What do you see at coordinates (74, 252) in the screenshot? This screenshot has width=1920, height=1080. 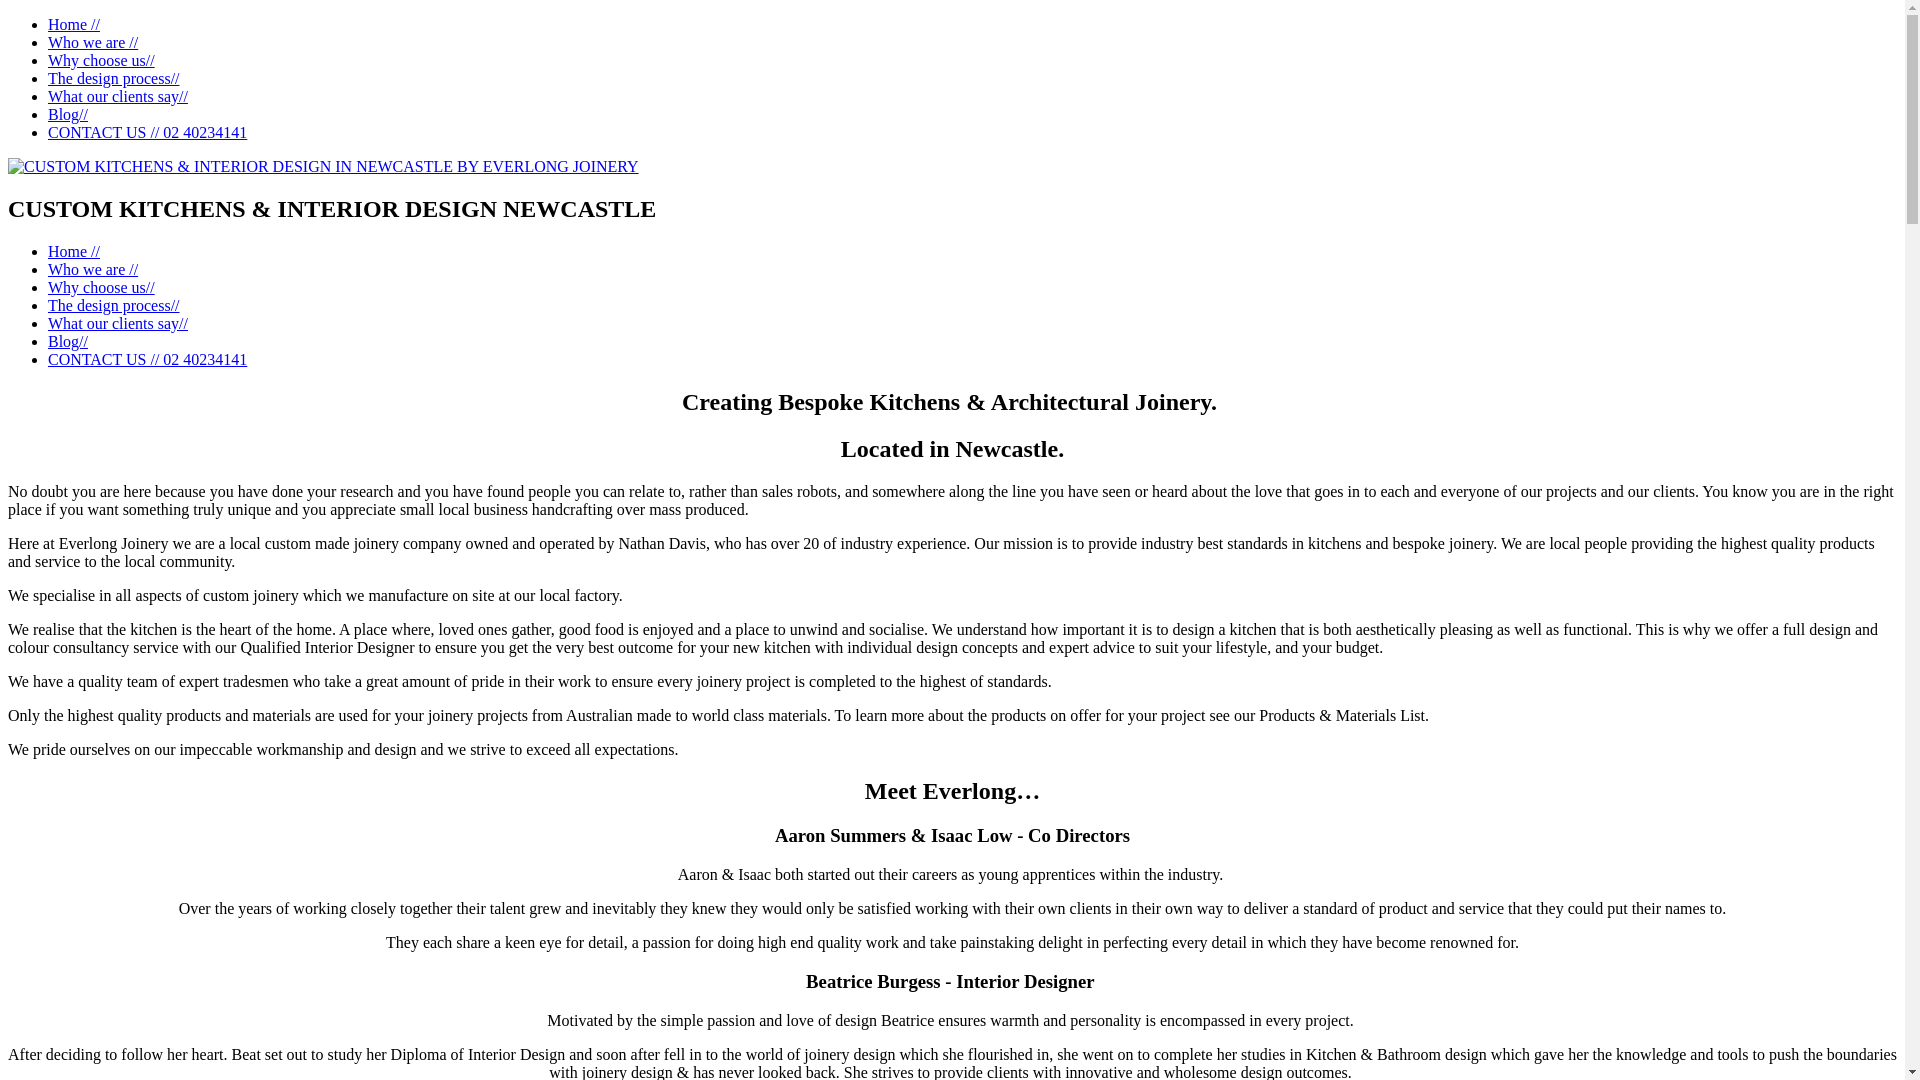 I see `Home //` at bounding box center [74, 252].